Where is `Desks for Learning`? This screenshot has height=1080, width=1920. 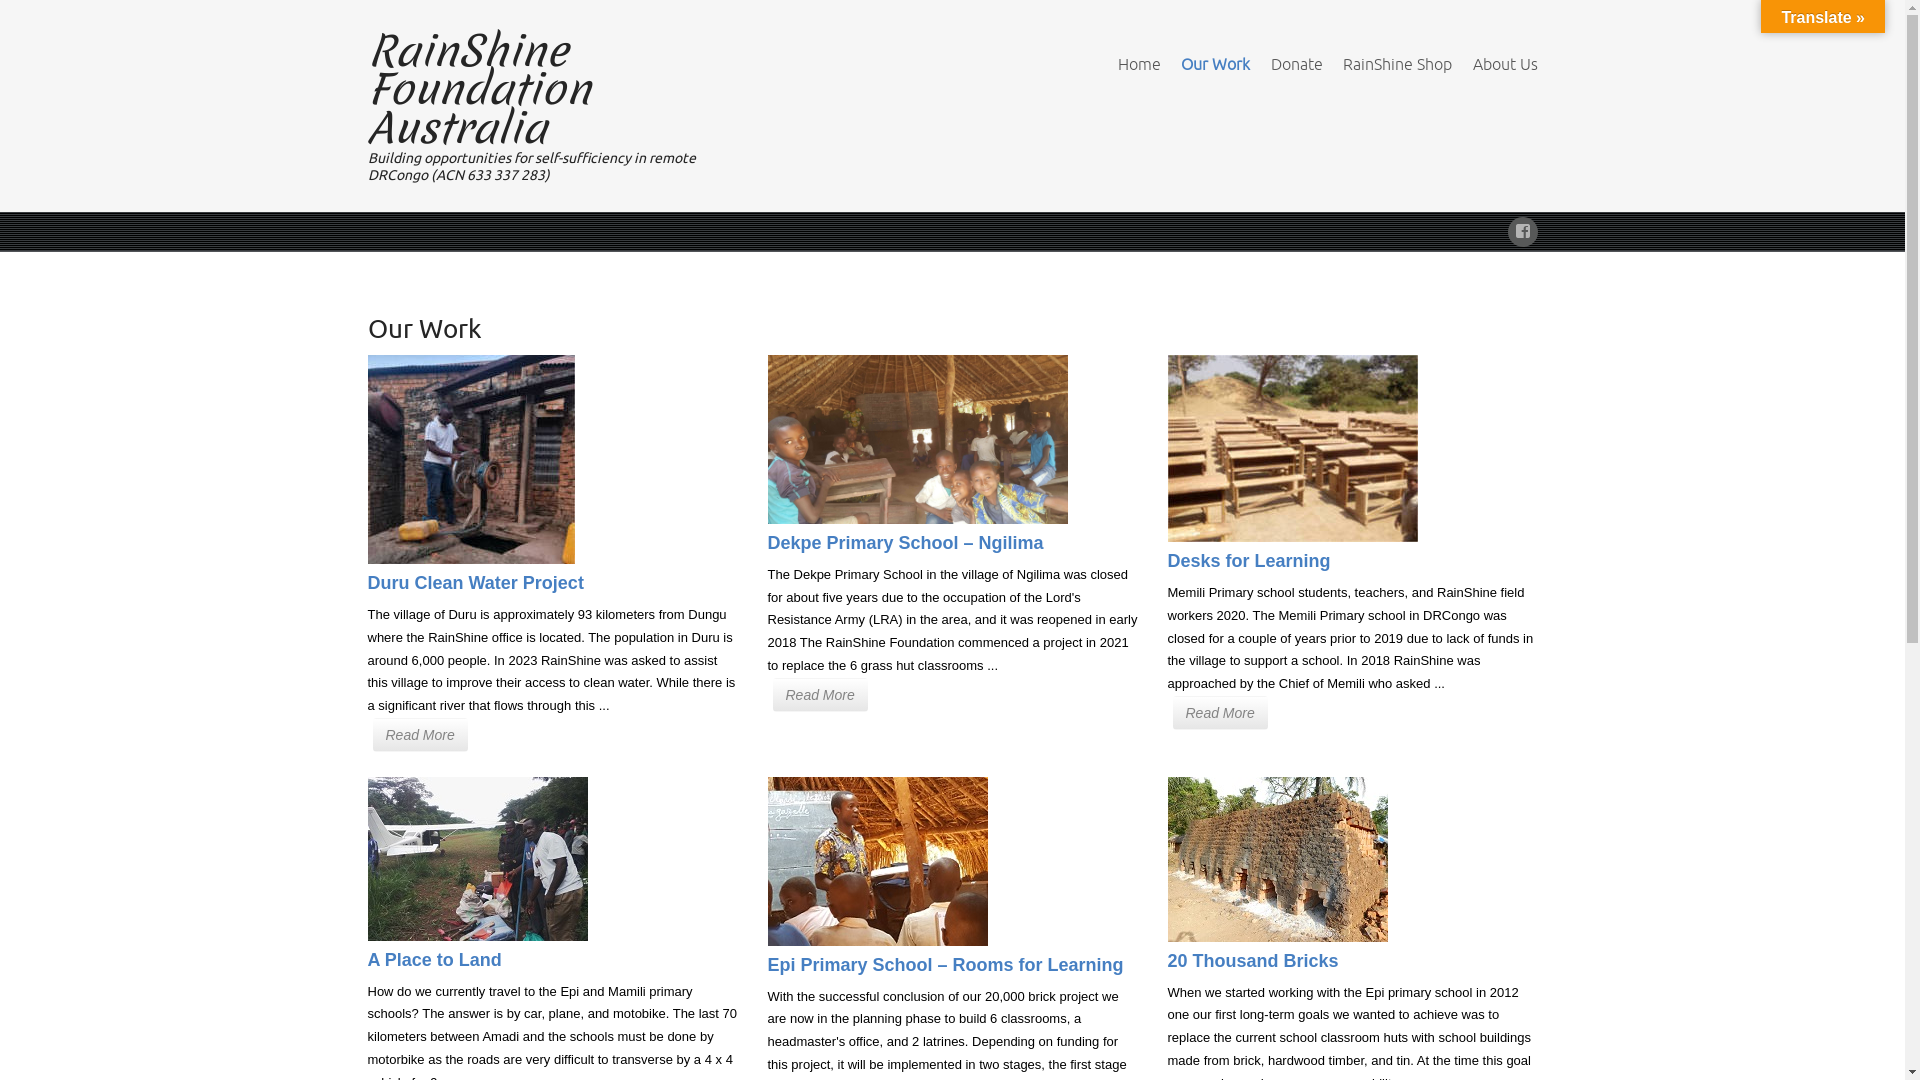
Desks for Learning is located at coordinates (1250, 561).